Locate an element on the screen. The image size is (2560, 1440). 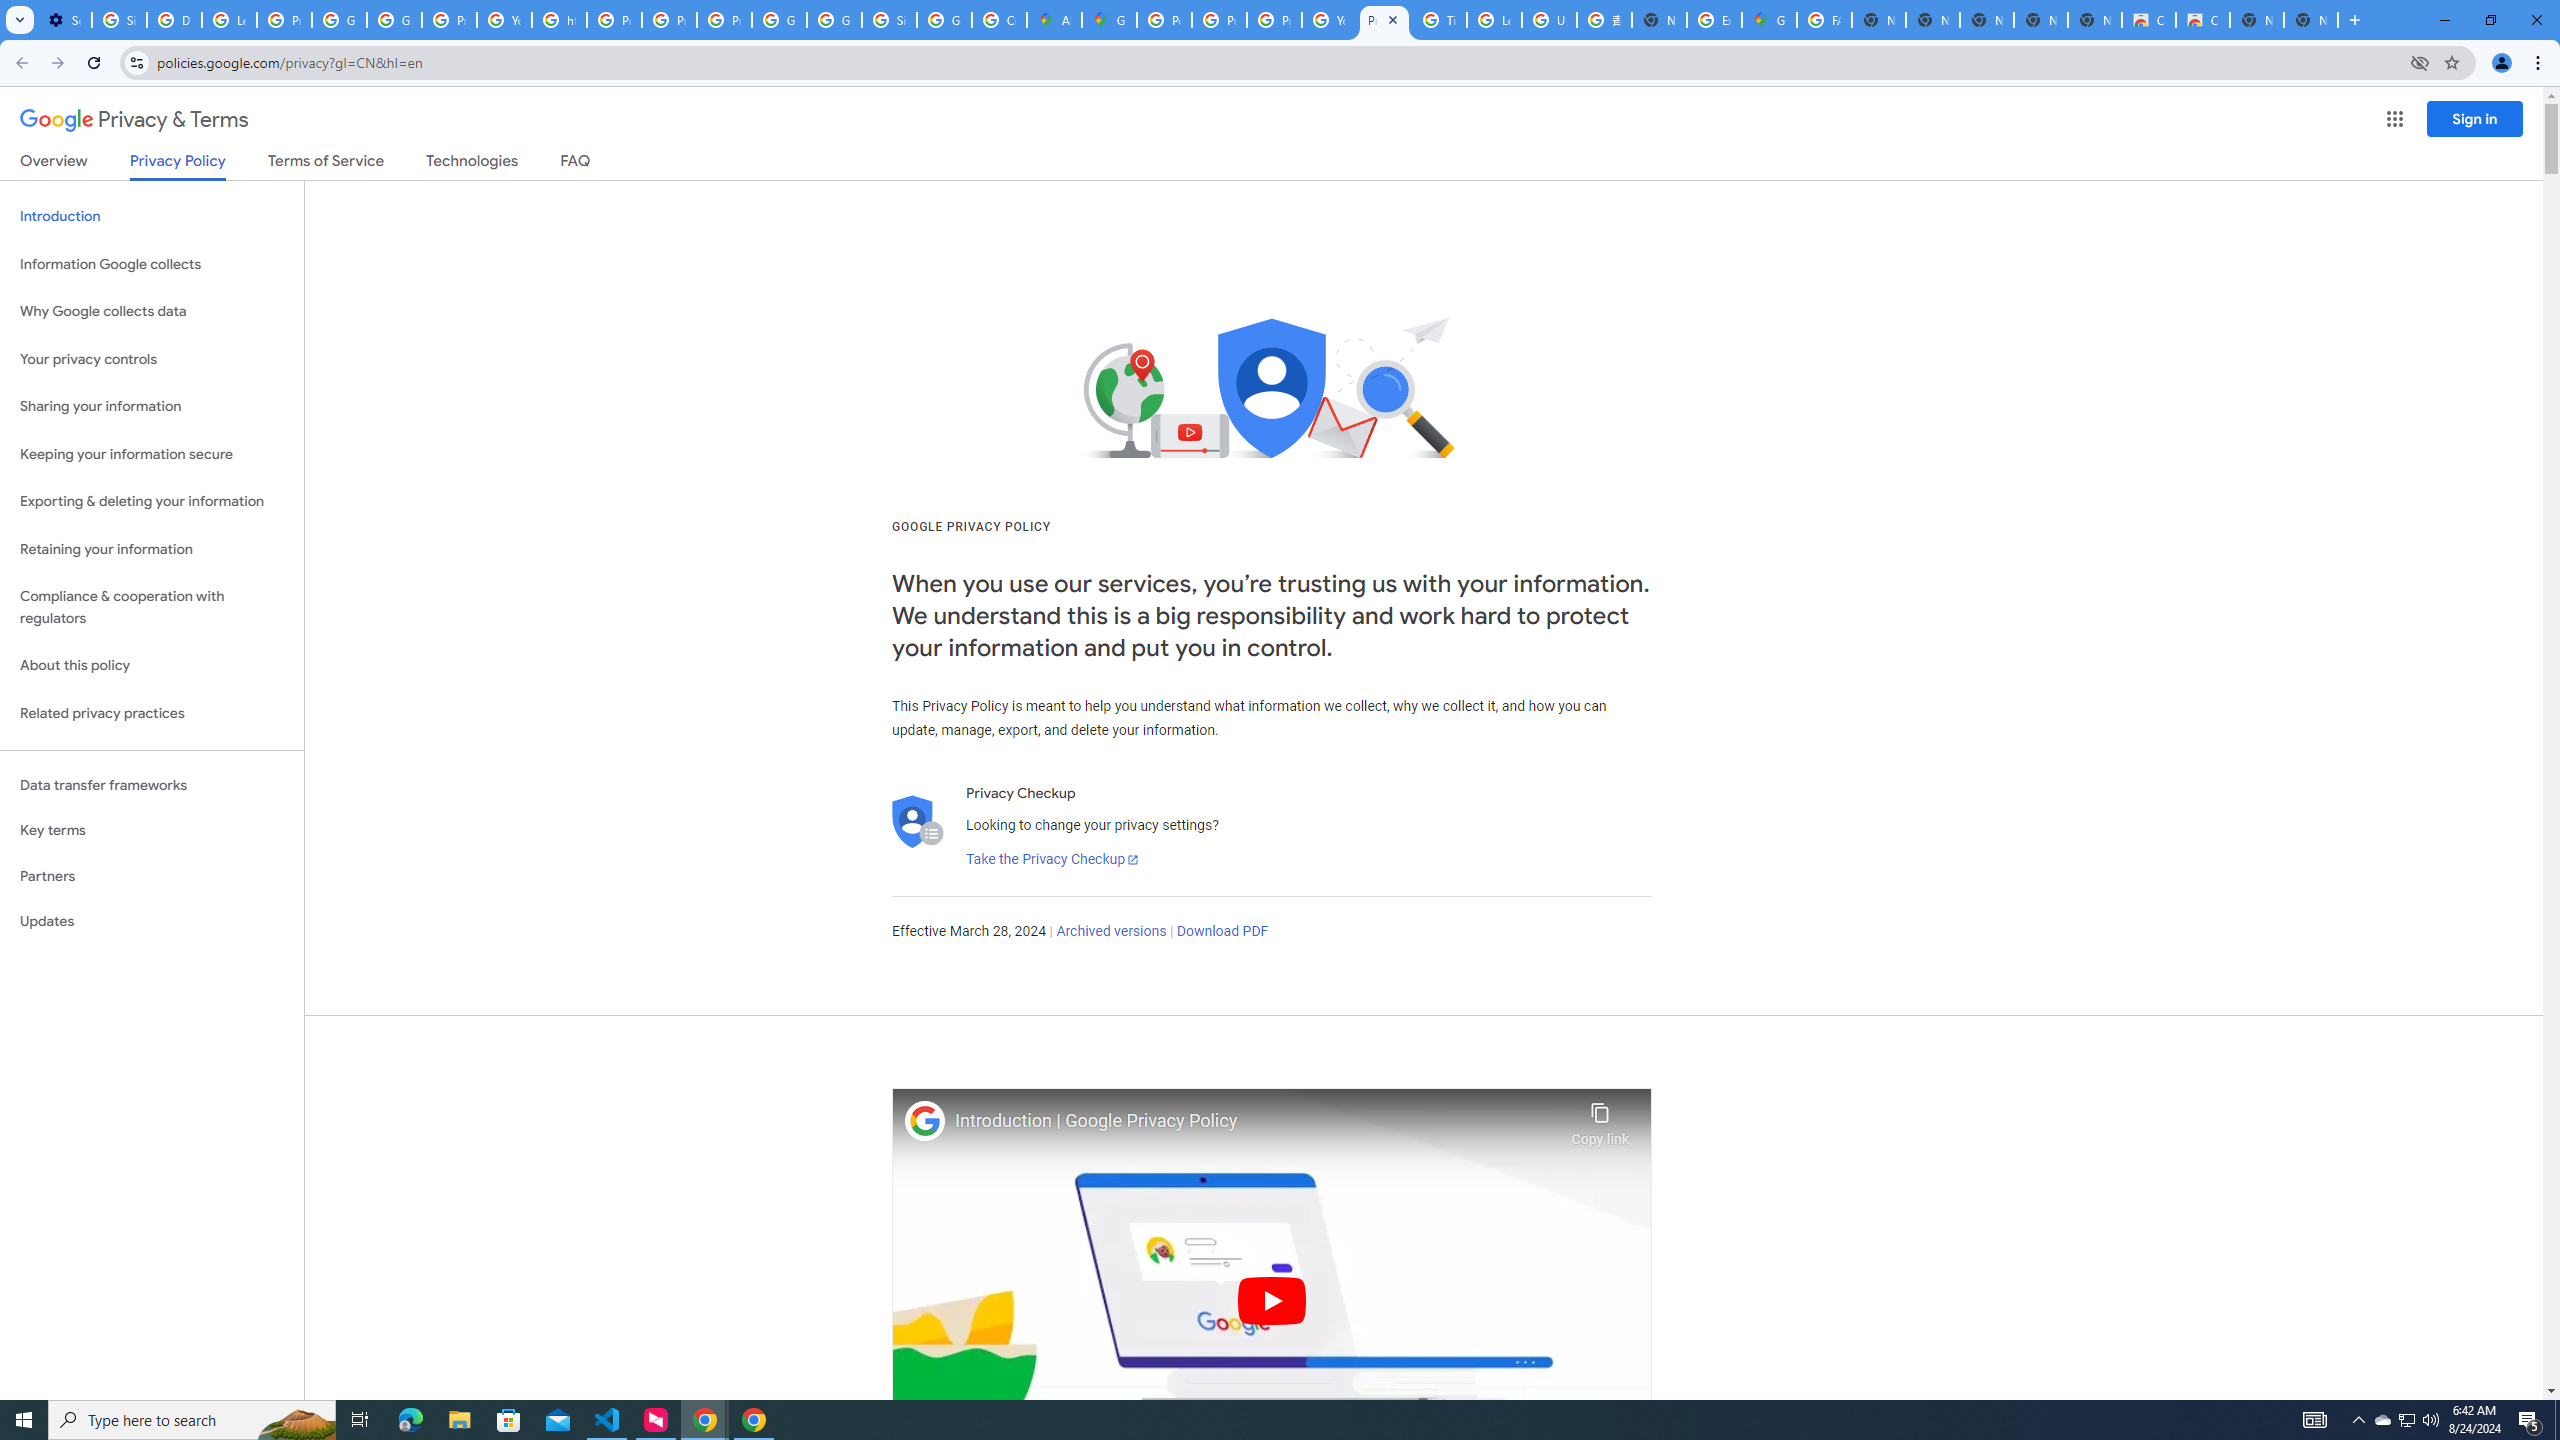
Explore new street-level details - Google Maps Help is located at coordinates (1714, 20).